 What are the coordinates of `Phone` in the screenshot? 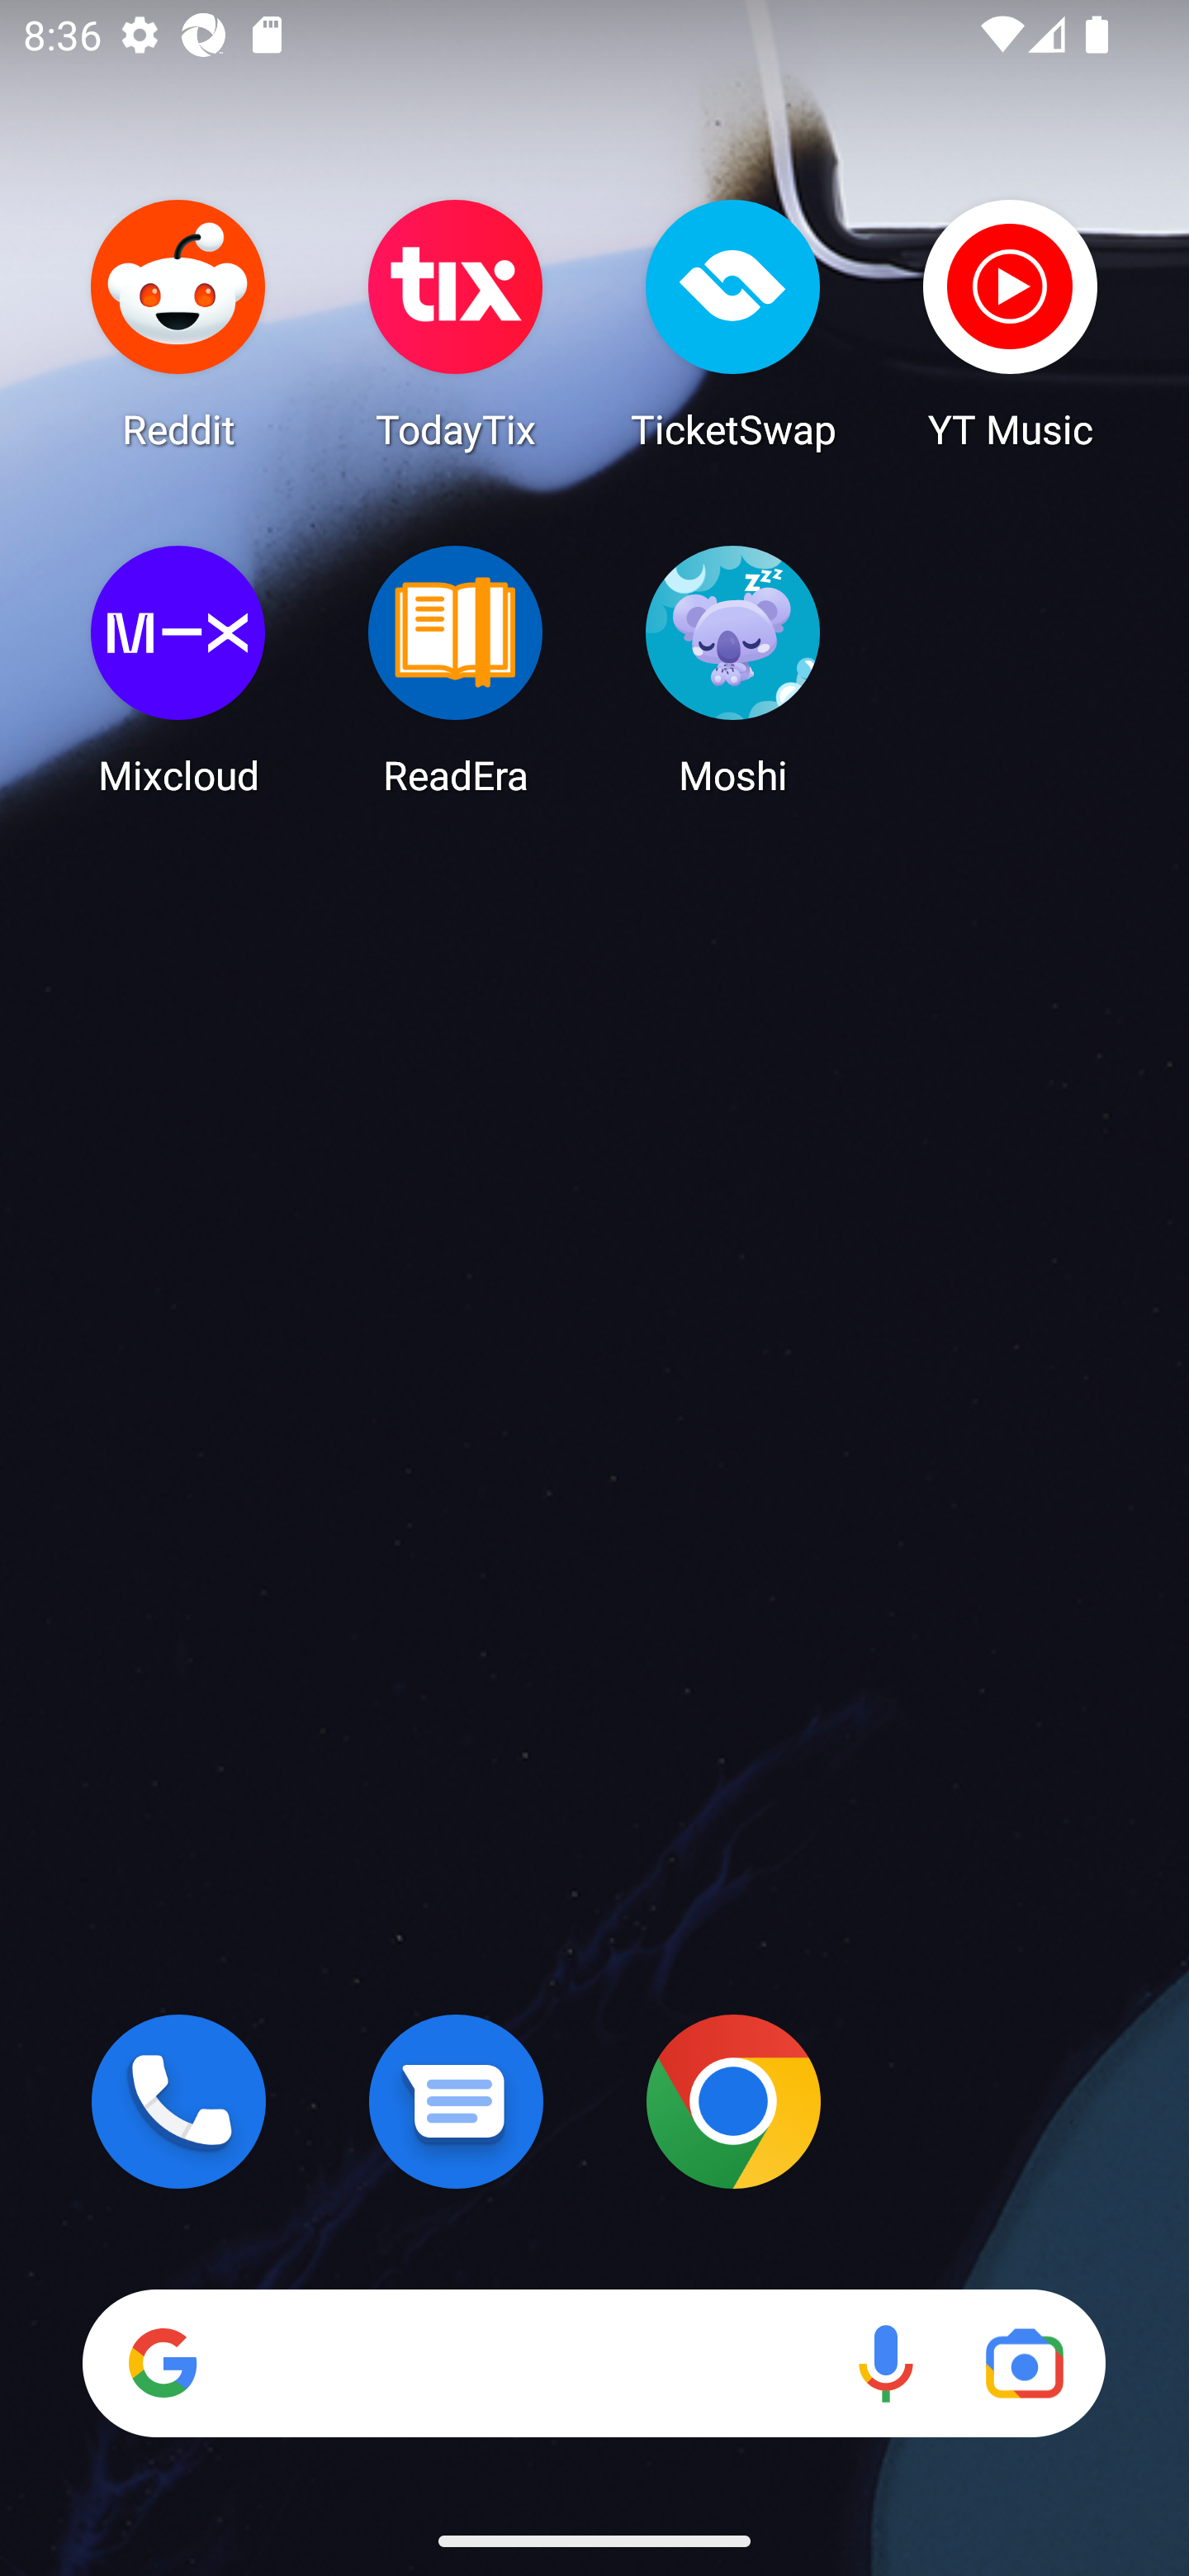 It's located at (178, 2101).